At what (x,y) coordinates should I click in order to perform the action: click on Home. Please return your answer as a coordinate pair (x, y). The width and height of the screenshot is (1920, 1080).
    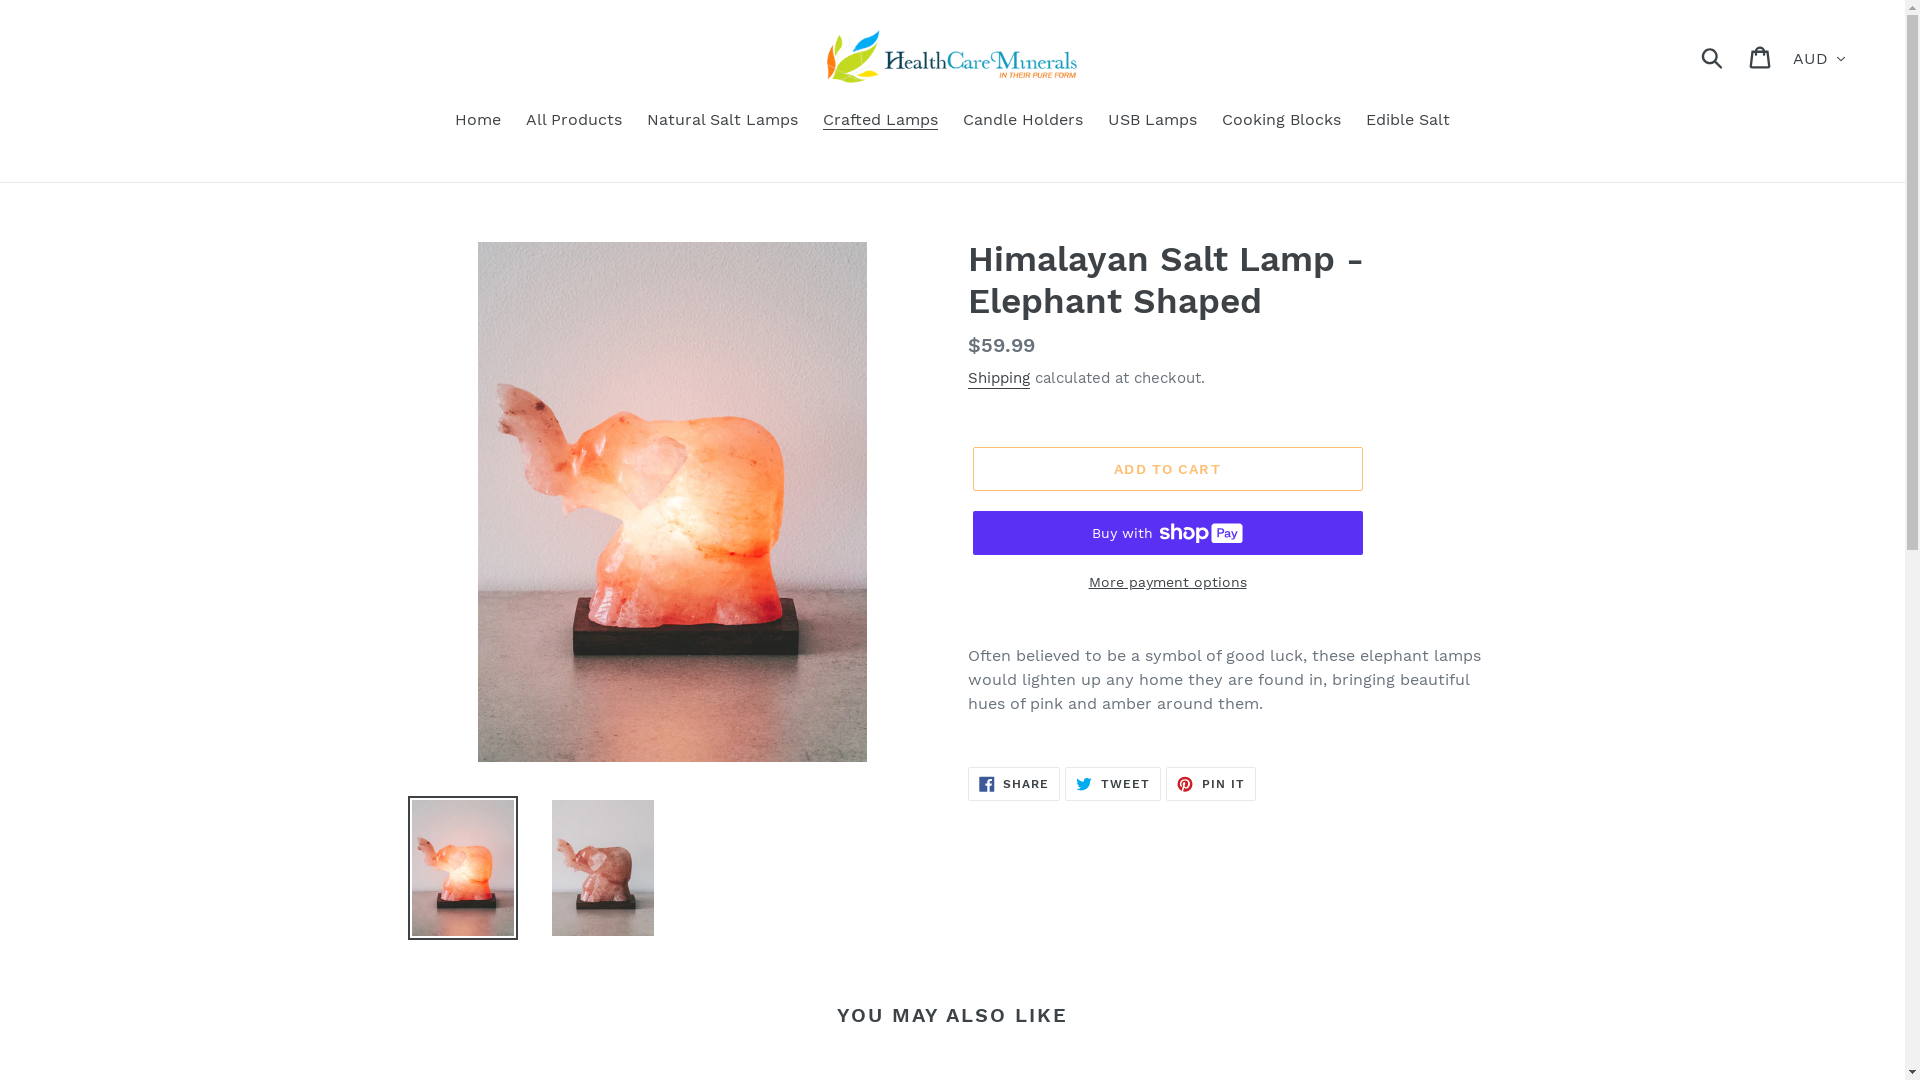
    Looking at the image, I should click on (478, 122).